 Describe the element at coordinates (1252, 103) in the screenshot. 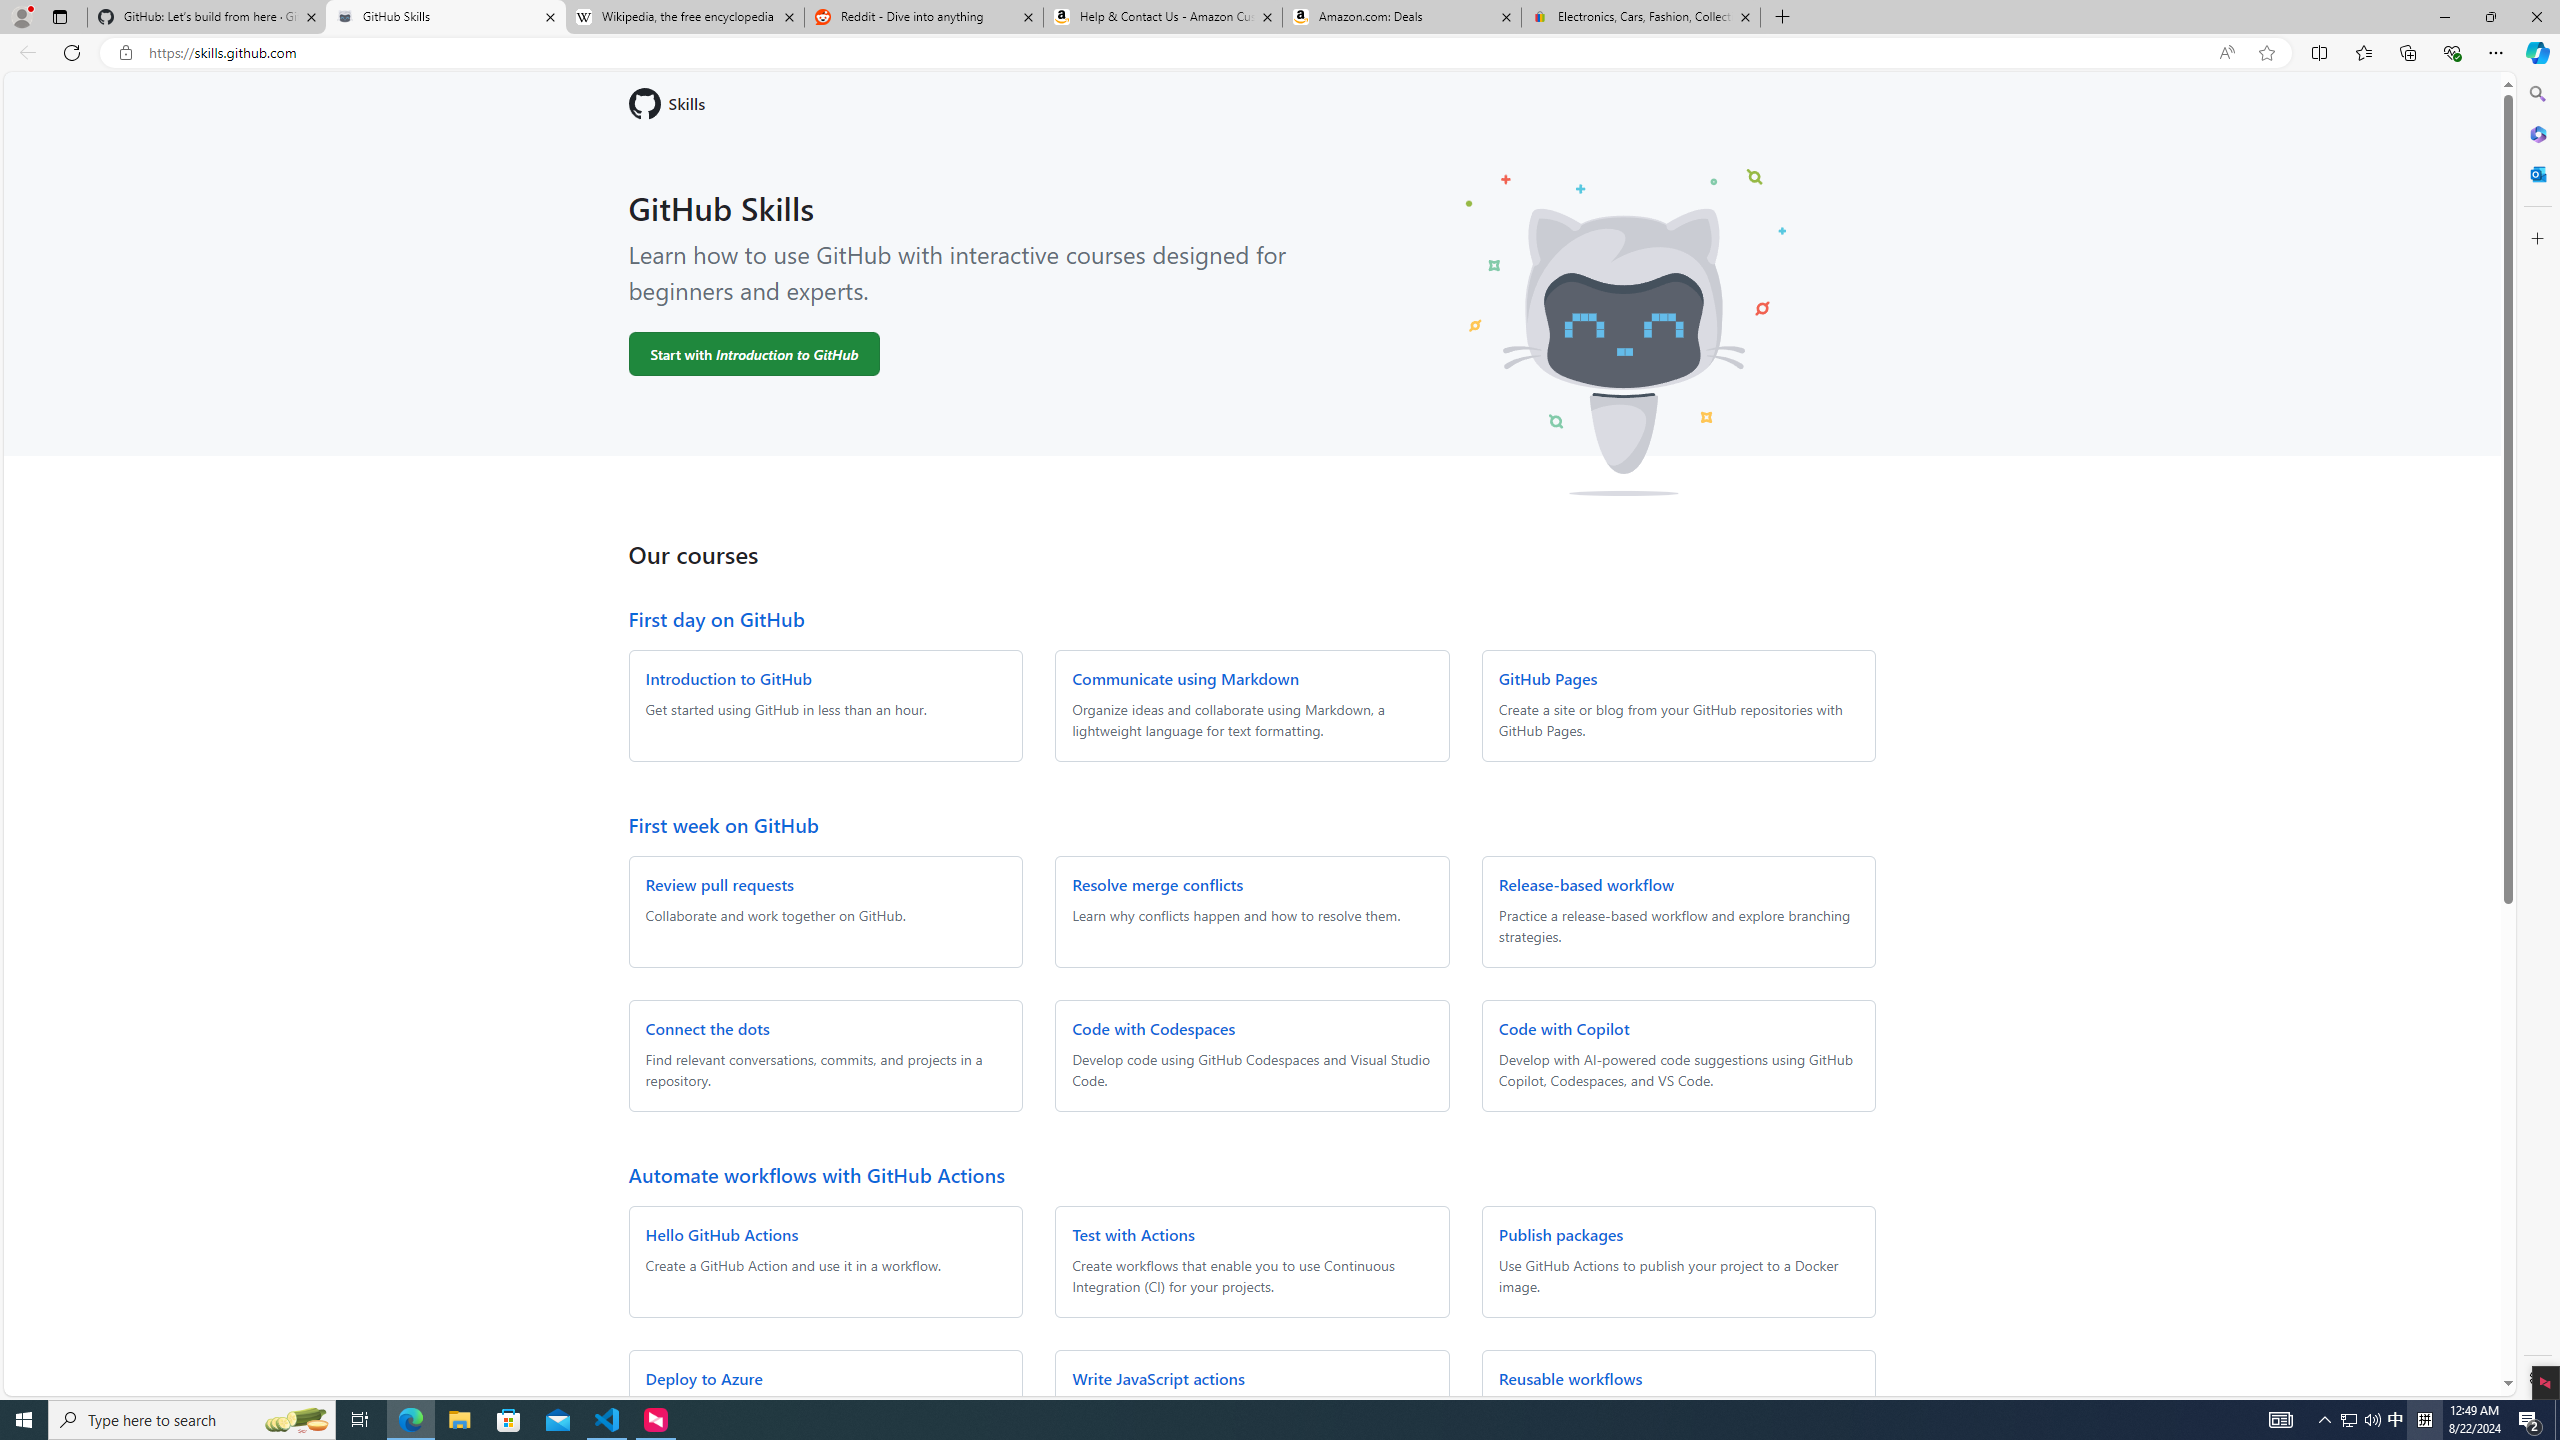

I see `Skills` at that location.